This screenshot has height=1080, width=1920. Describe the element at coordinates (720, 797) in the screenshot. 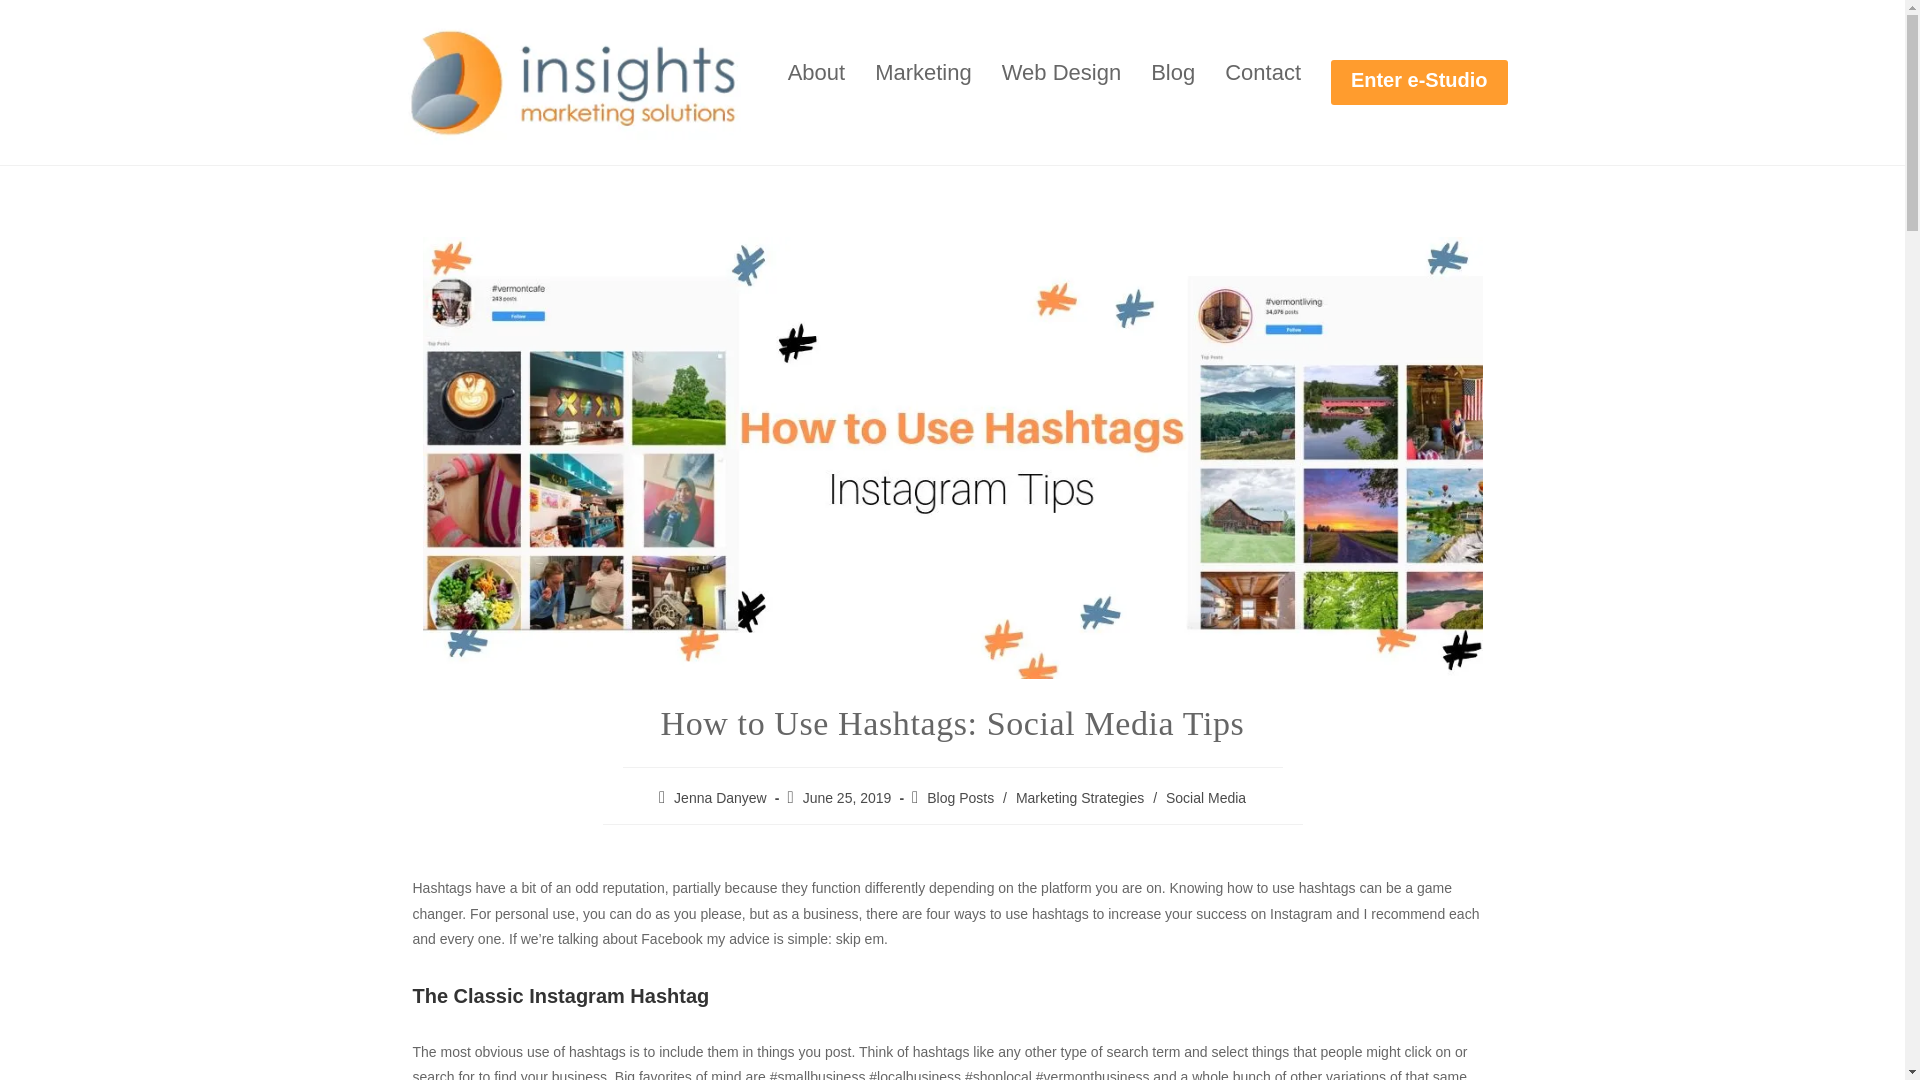

I see `Jenna Danyew` at that location.